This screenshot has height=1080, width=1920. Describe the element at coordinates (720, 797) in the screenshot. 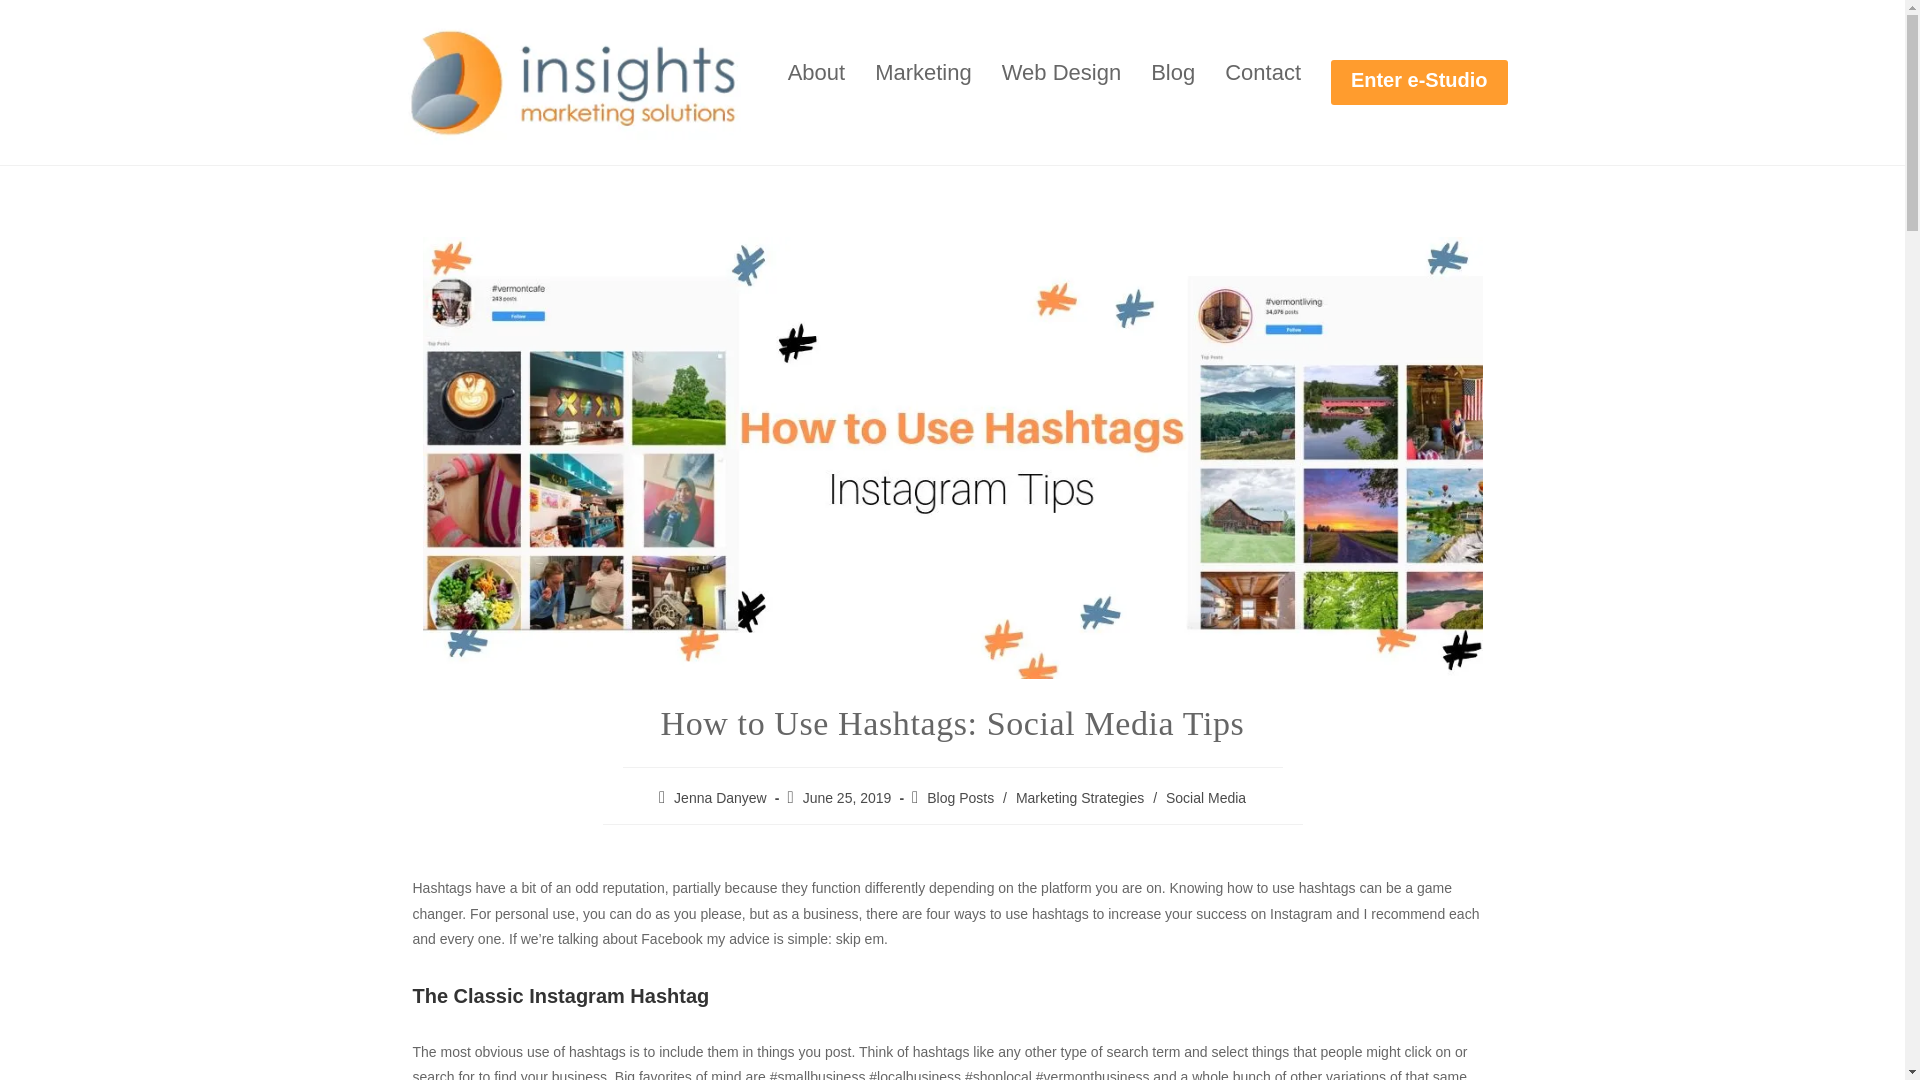

I see `Jenna Danyew` at that location.